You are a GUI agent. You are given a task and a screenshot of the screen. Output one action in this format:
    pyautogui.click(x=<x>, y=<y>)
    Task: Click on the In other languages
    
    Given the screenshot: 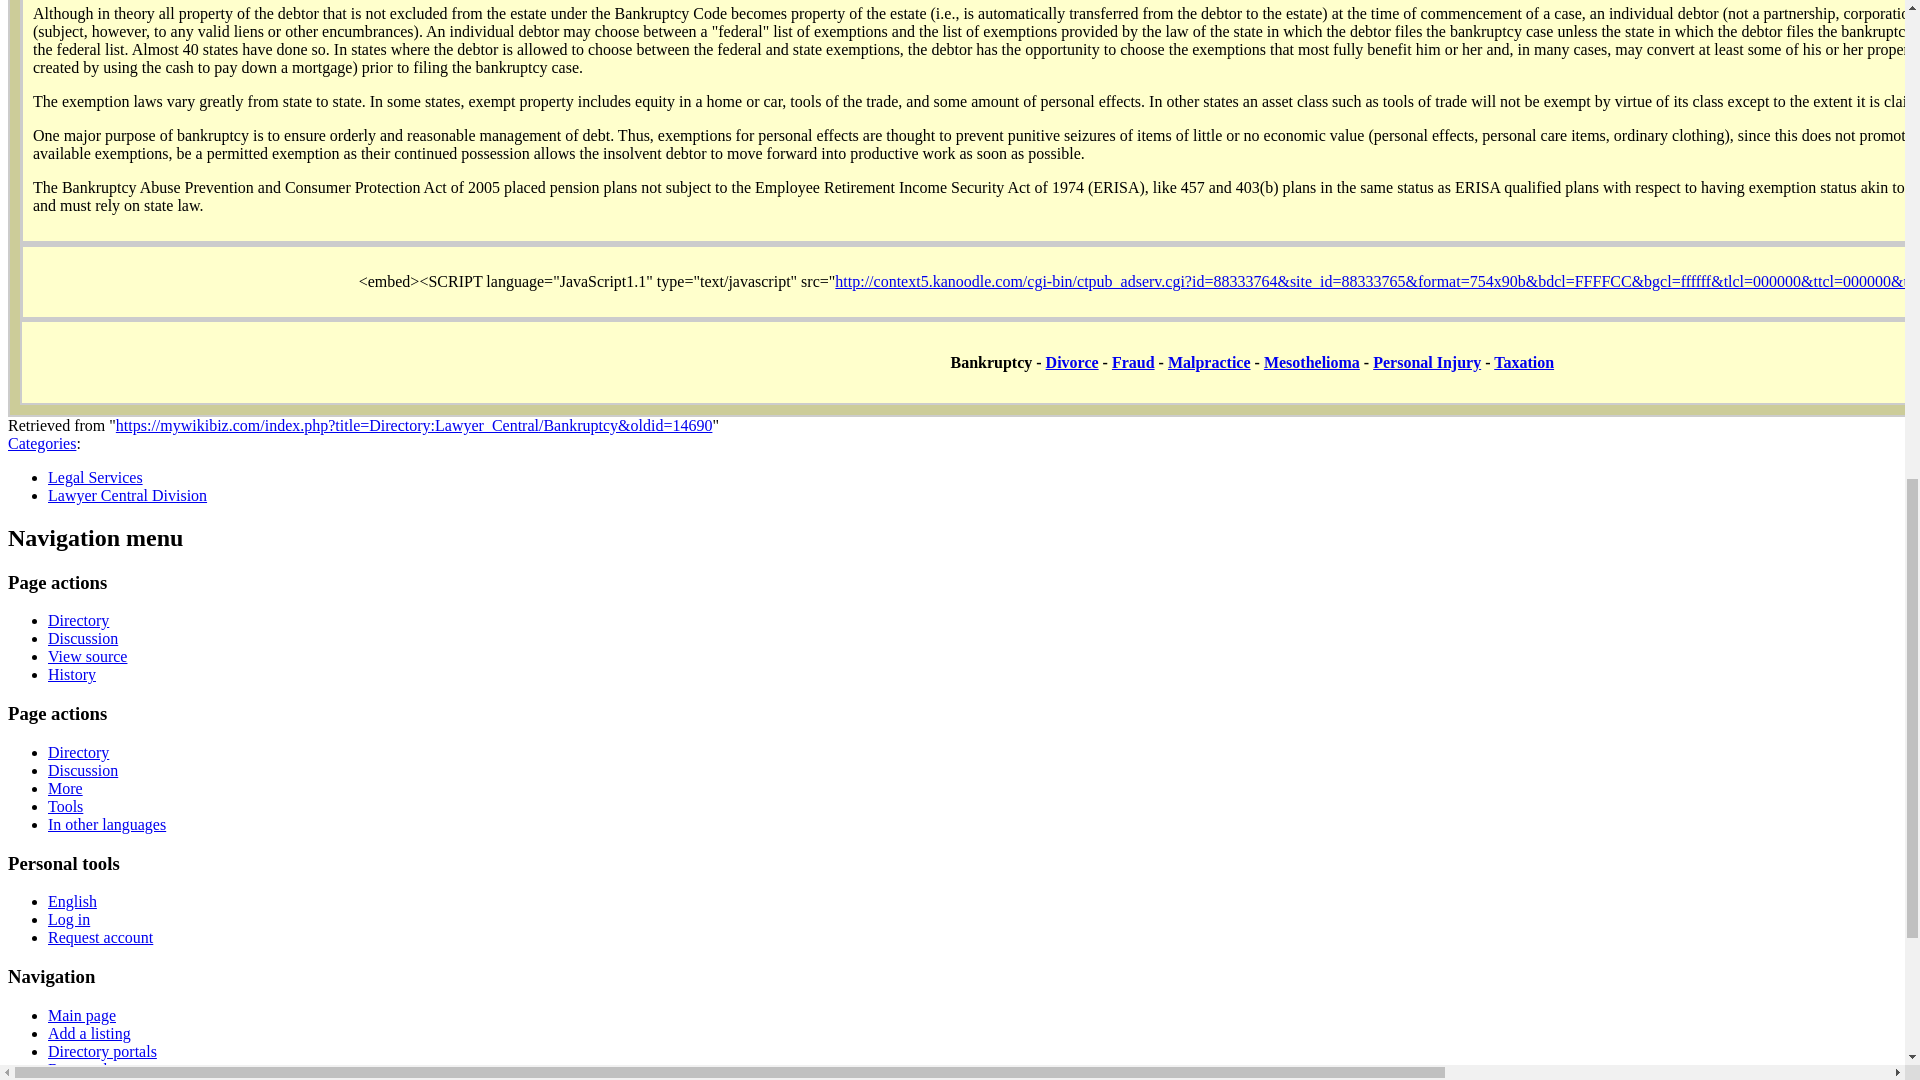 What is the action you would take?
    pyautogui.click(x=106, y=824)
    